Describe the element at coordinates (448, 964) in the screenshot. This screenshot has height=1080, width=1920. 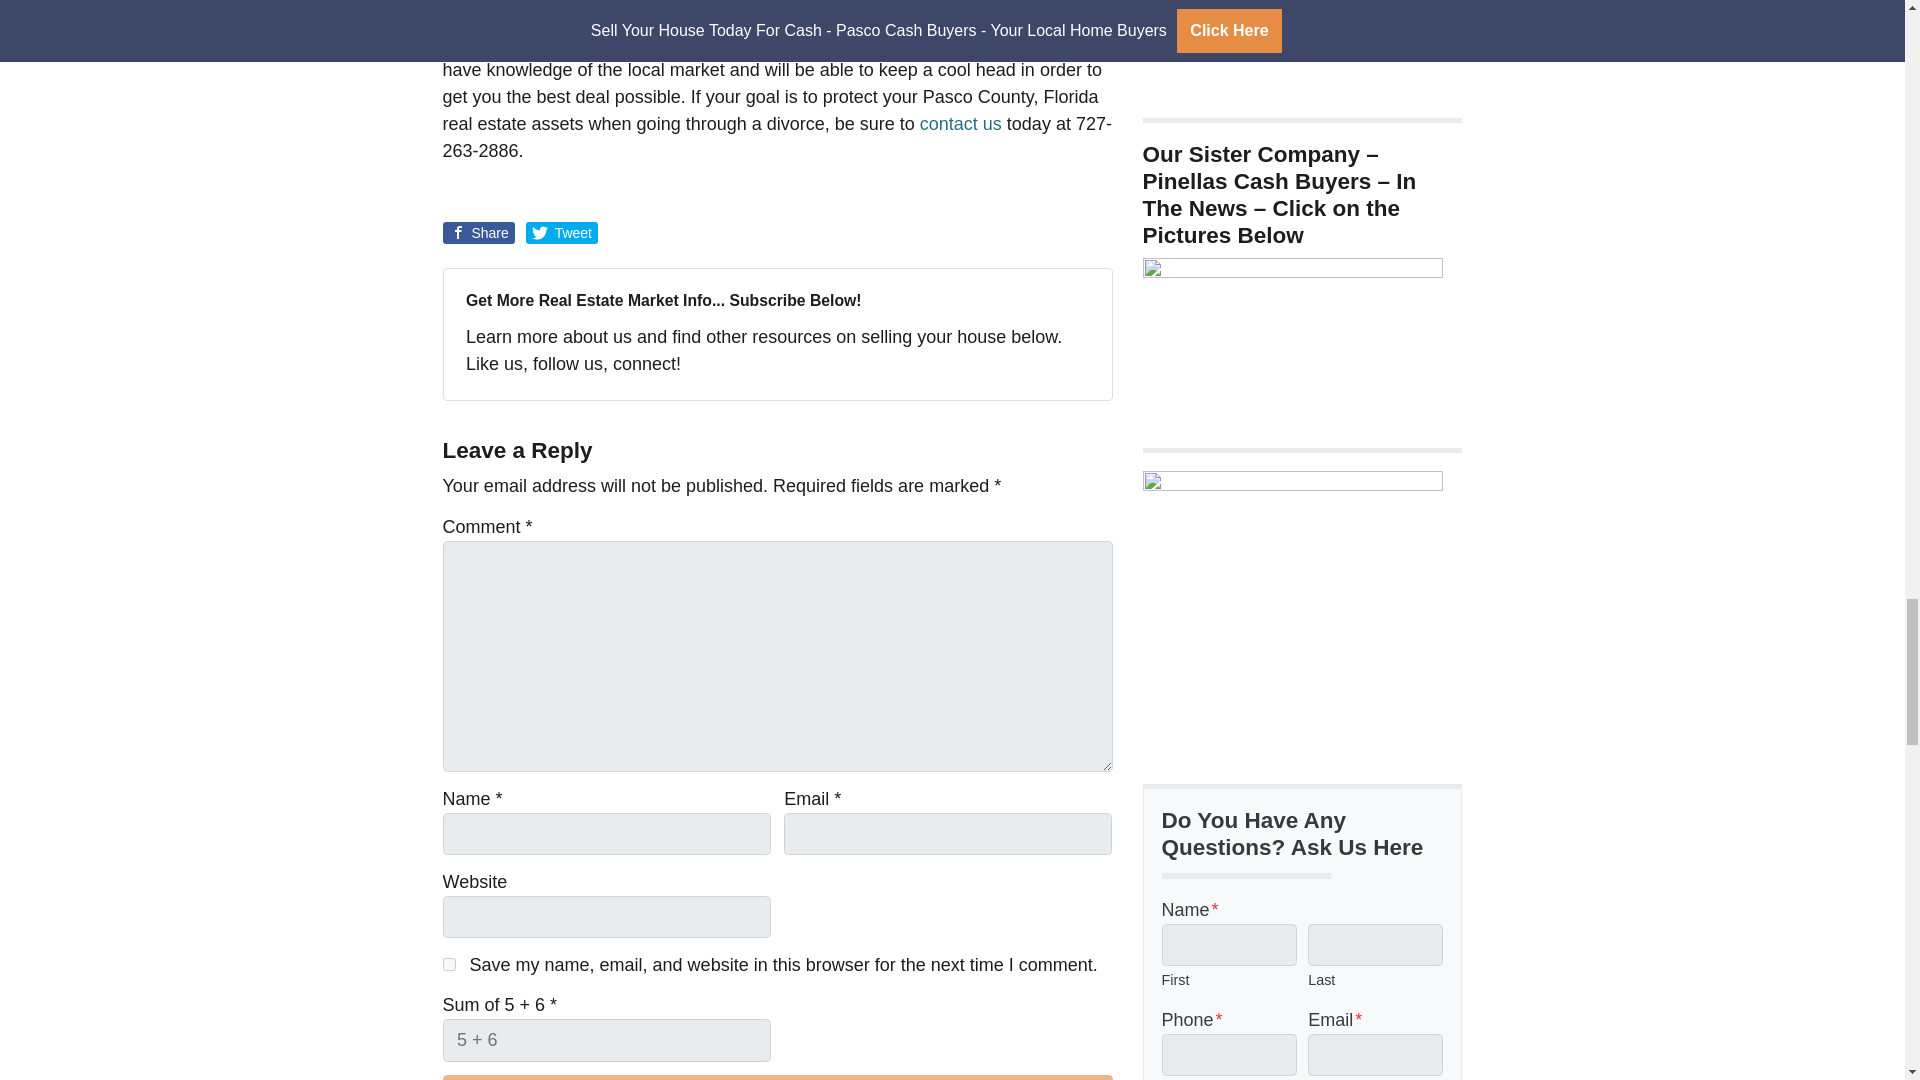
I see `yes` at that location.